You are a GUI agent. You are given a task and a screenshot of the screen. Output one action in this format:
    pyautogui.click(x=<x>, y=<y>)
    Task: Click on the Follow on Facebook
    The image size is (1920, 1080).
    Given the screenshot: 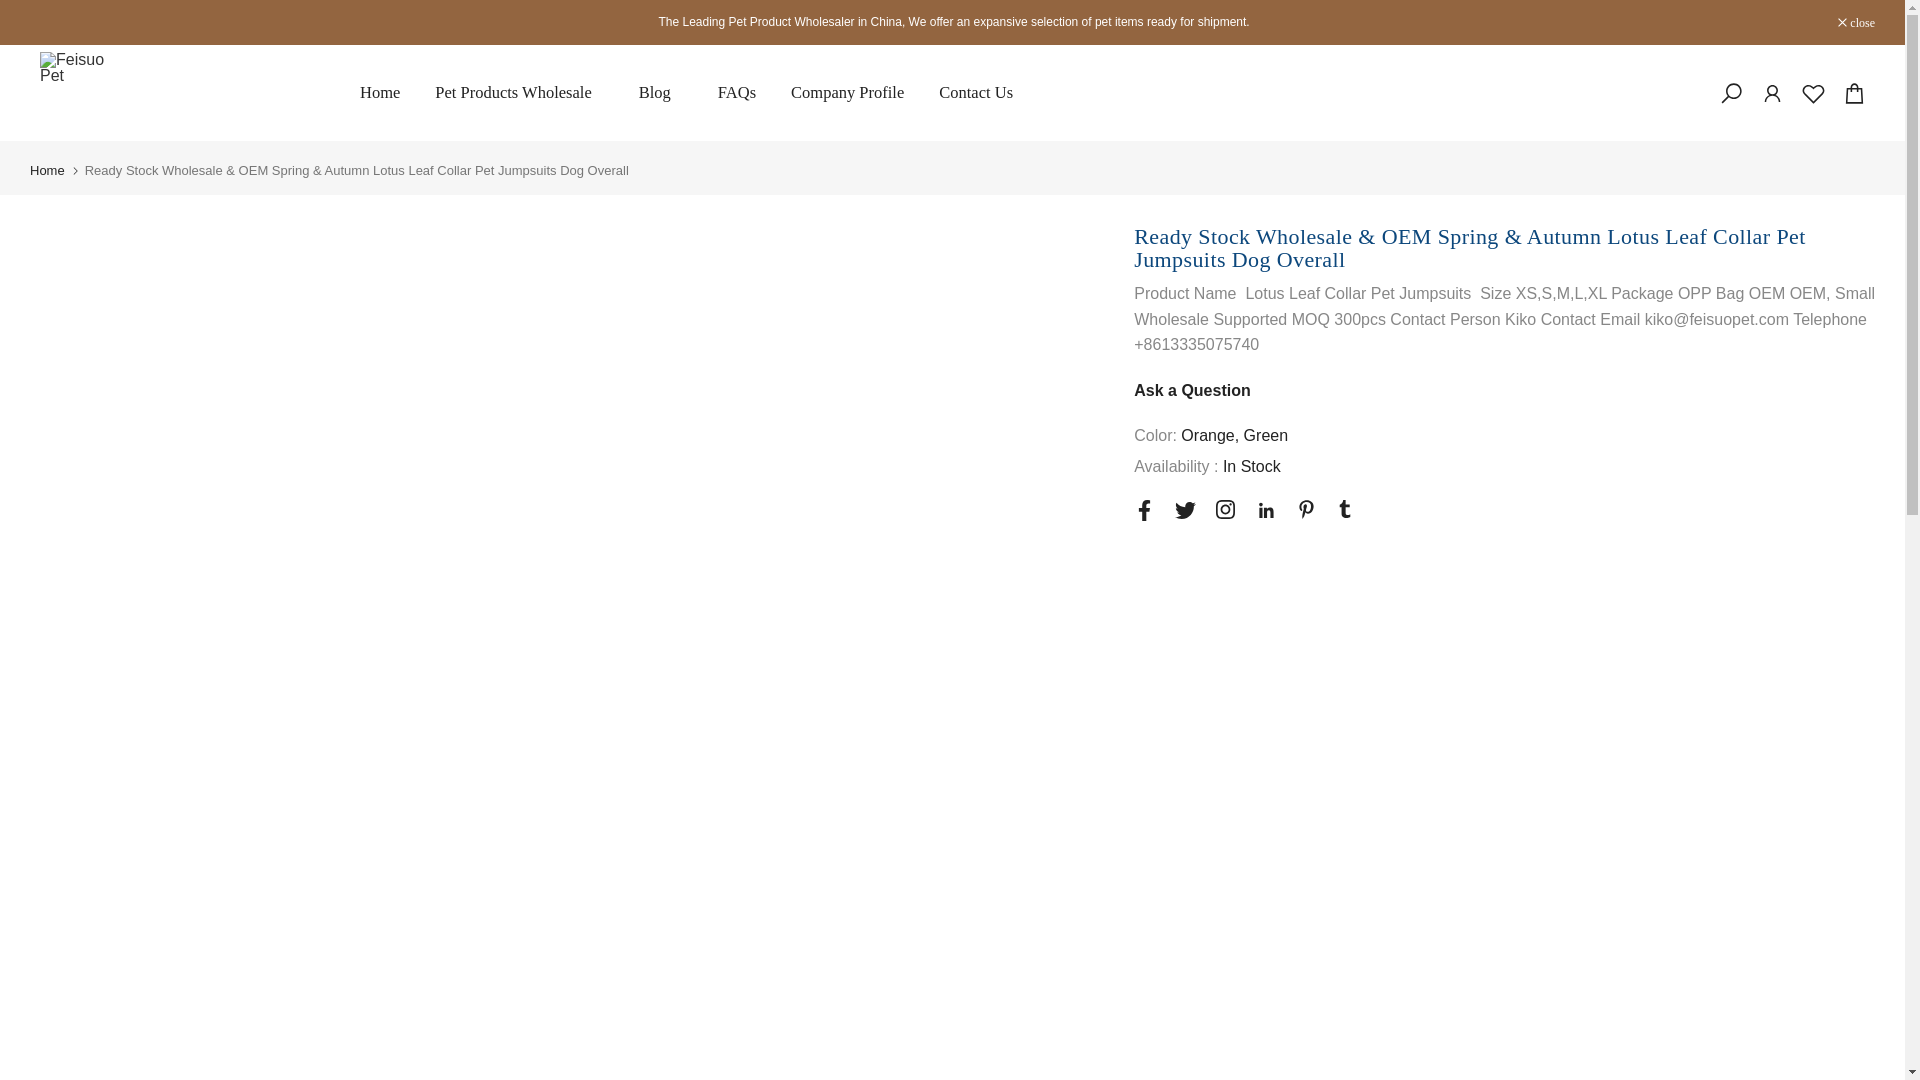 What is the action you would take?
    pyautogui.click(x=1144, y=510)
    